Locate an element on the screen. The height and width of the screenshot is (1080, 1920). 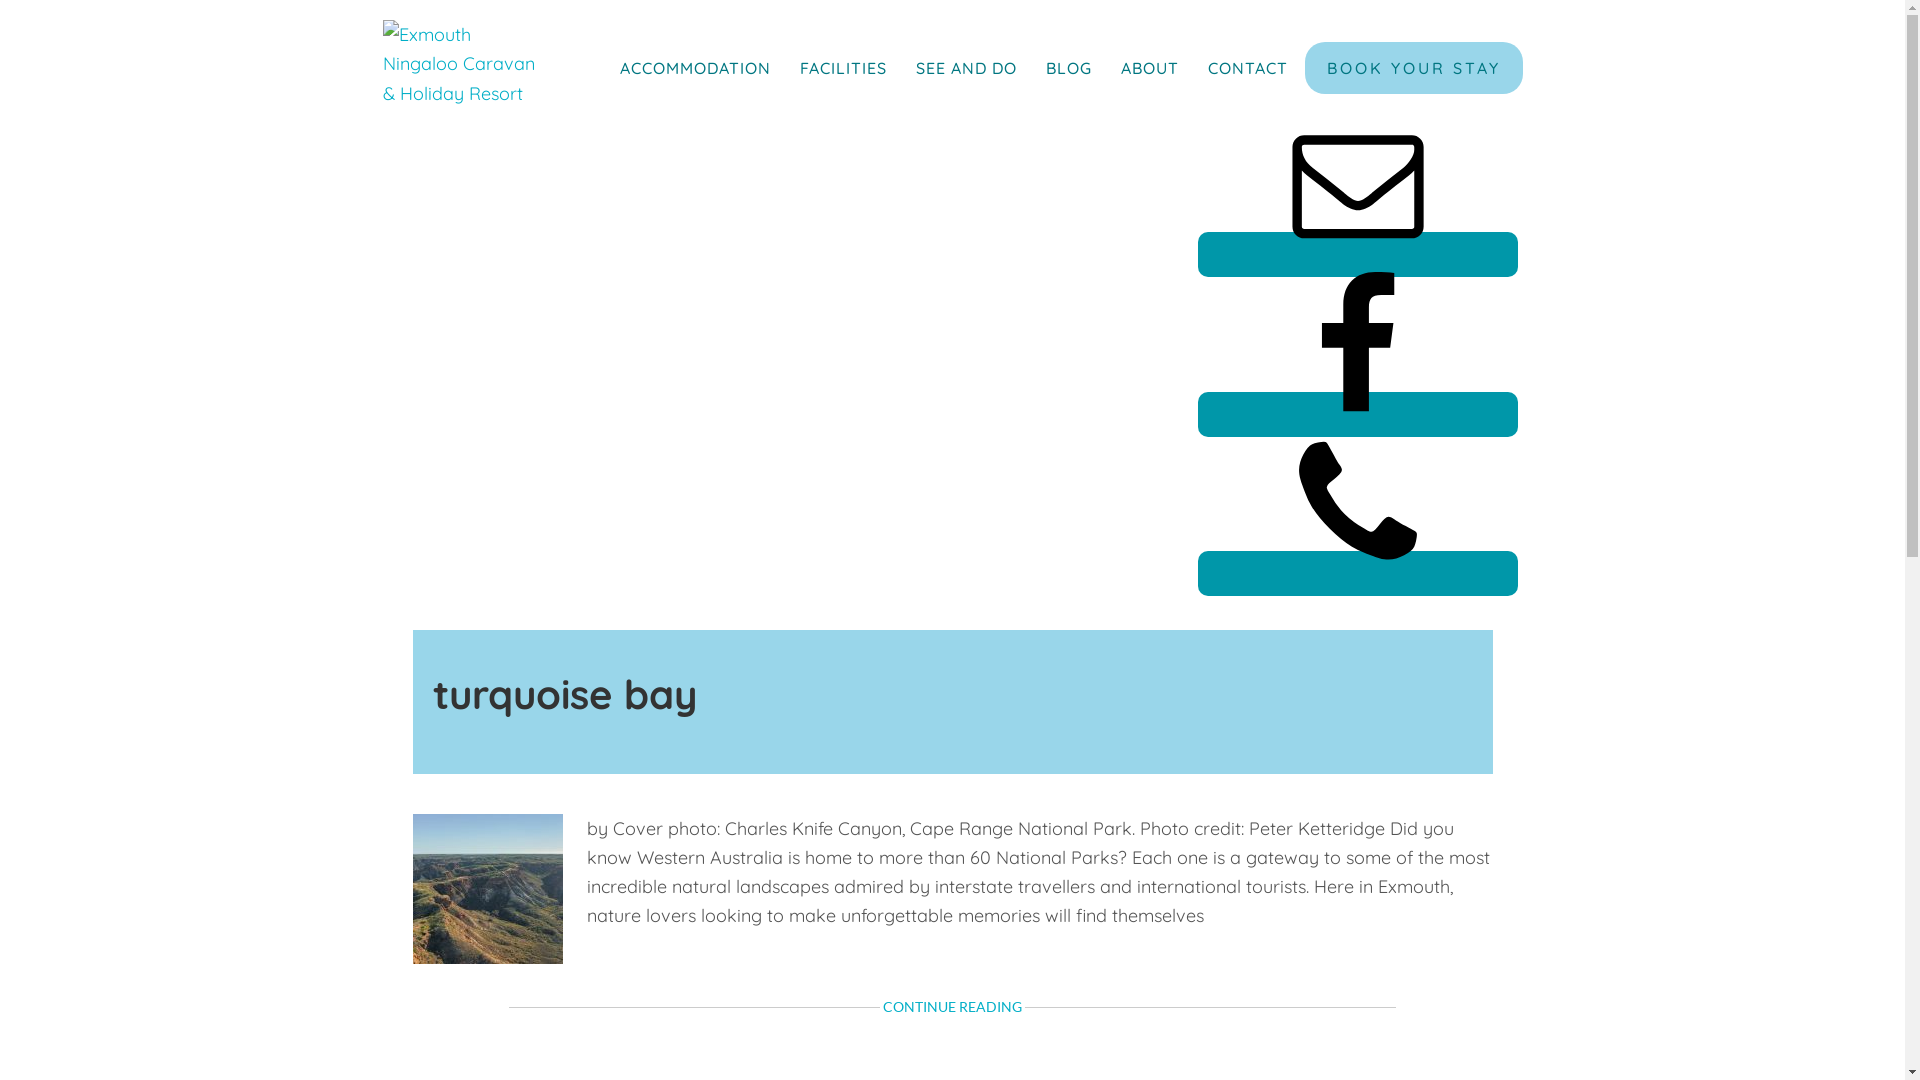
CONTACT is located at coordinates (1248, 68).